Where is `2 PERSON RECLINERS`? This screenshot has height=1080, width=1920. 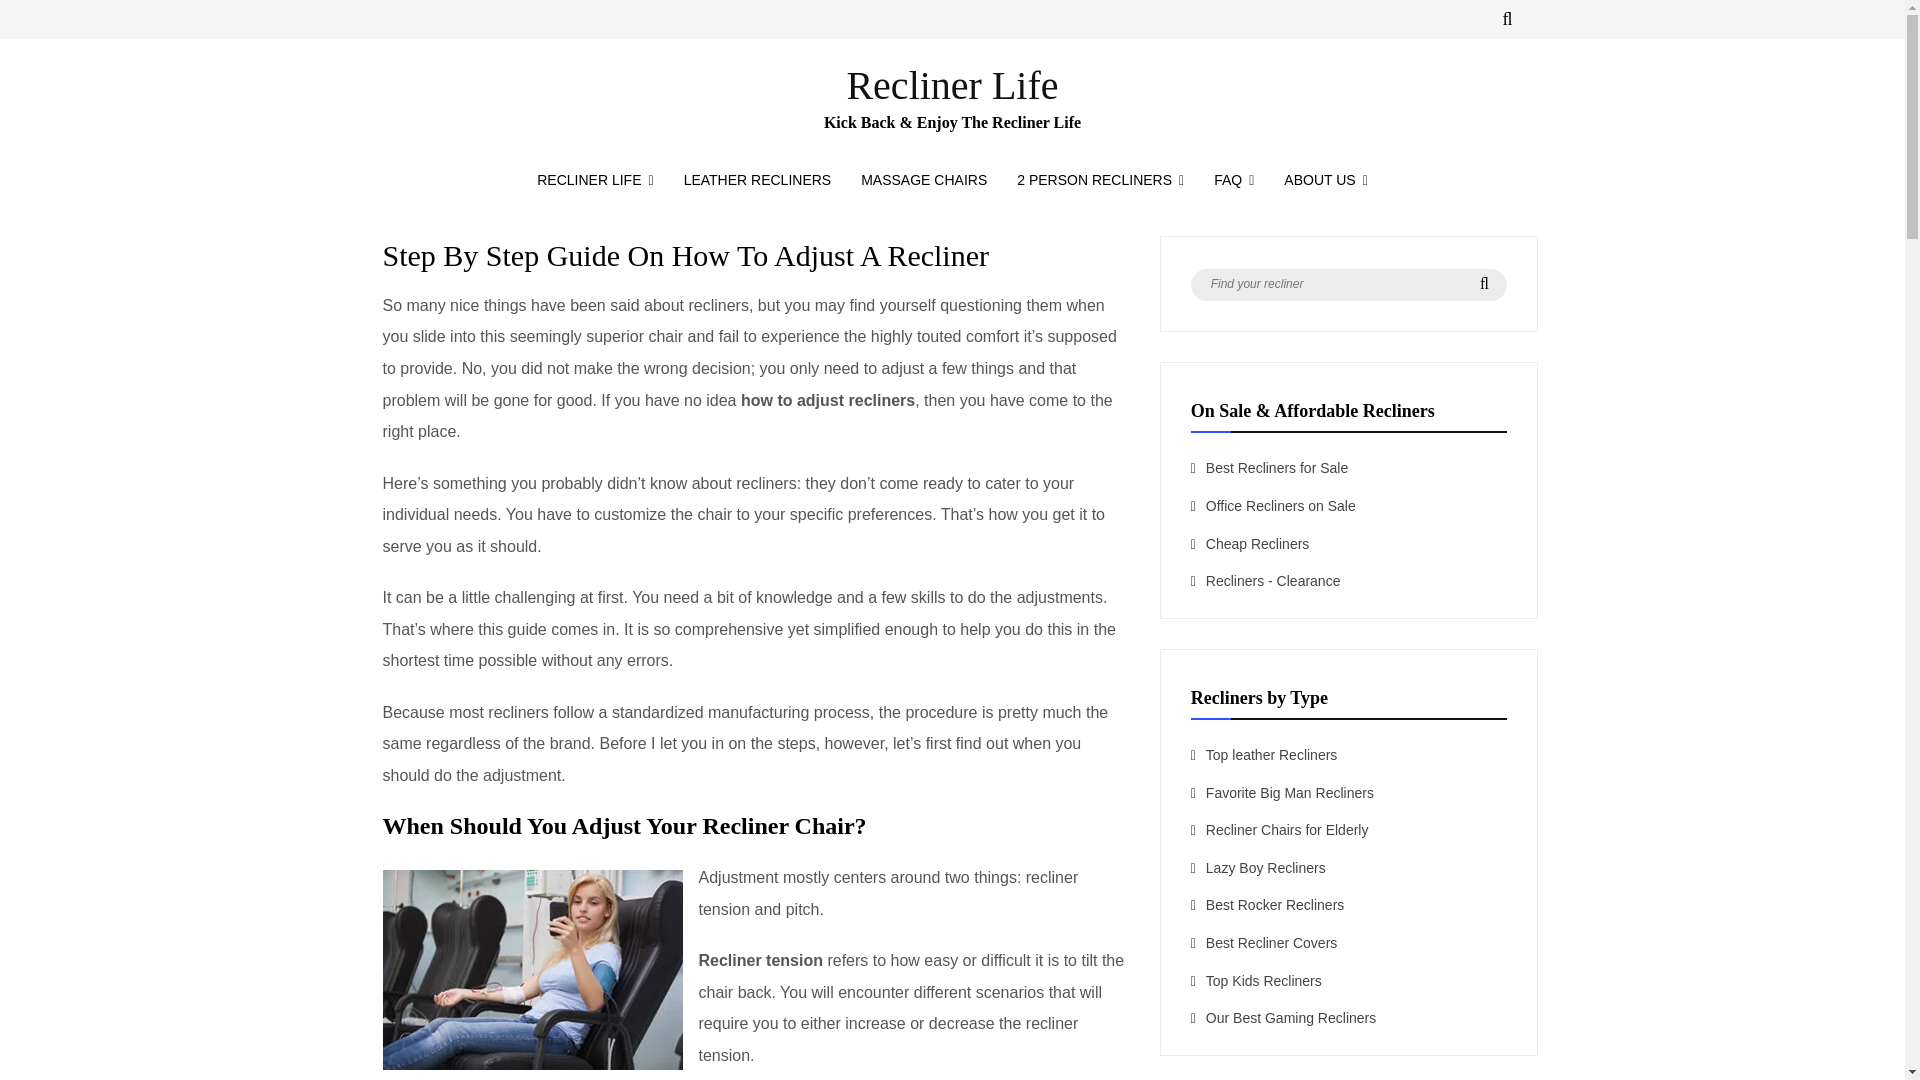 2 PERSON RECLINERS is located at coordinates (1100, 180).